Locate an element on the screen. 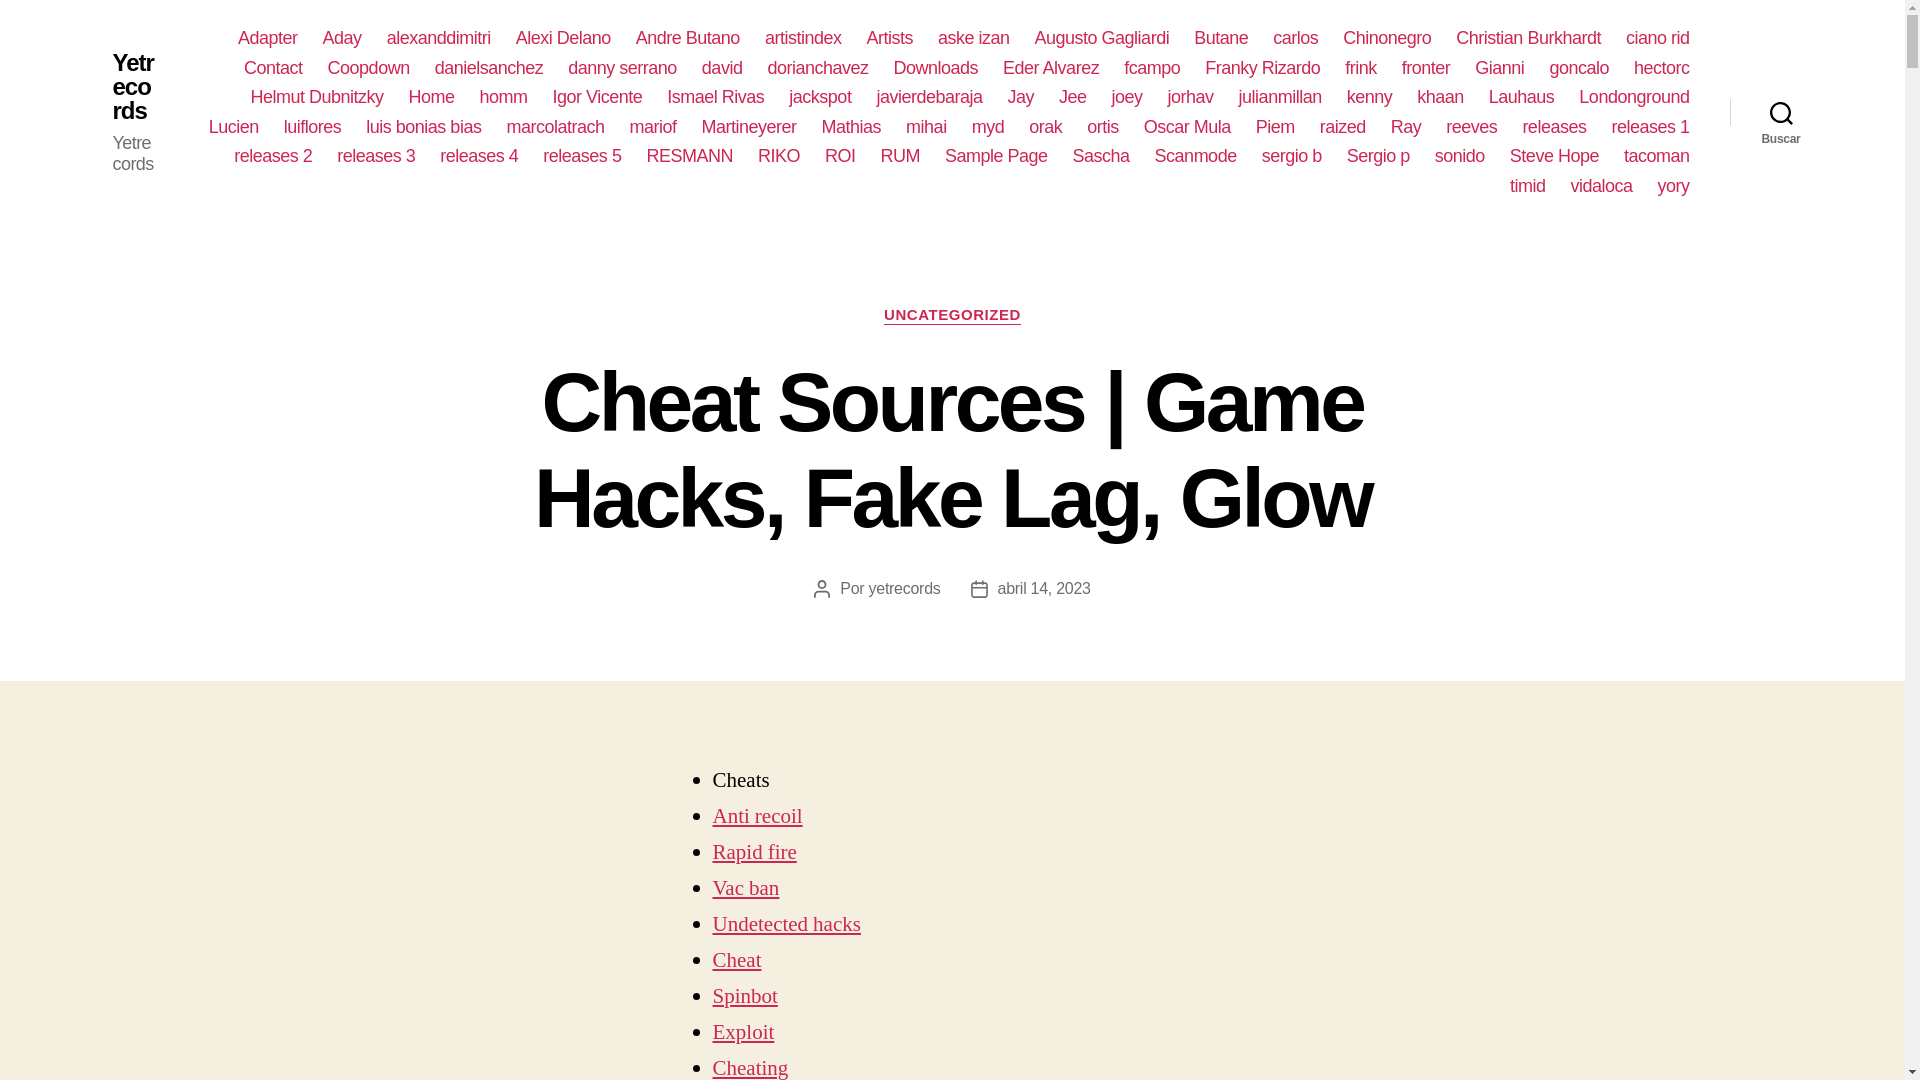 This screenshot has width=1920, height=1080. goncalo is located at coordinates (1578, 68).